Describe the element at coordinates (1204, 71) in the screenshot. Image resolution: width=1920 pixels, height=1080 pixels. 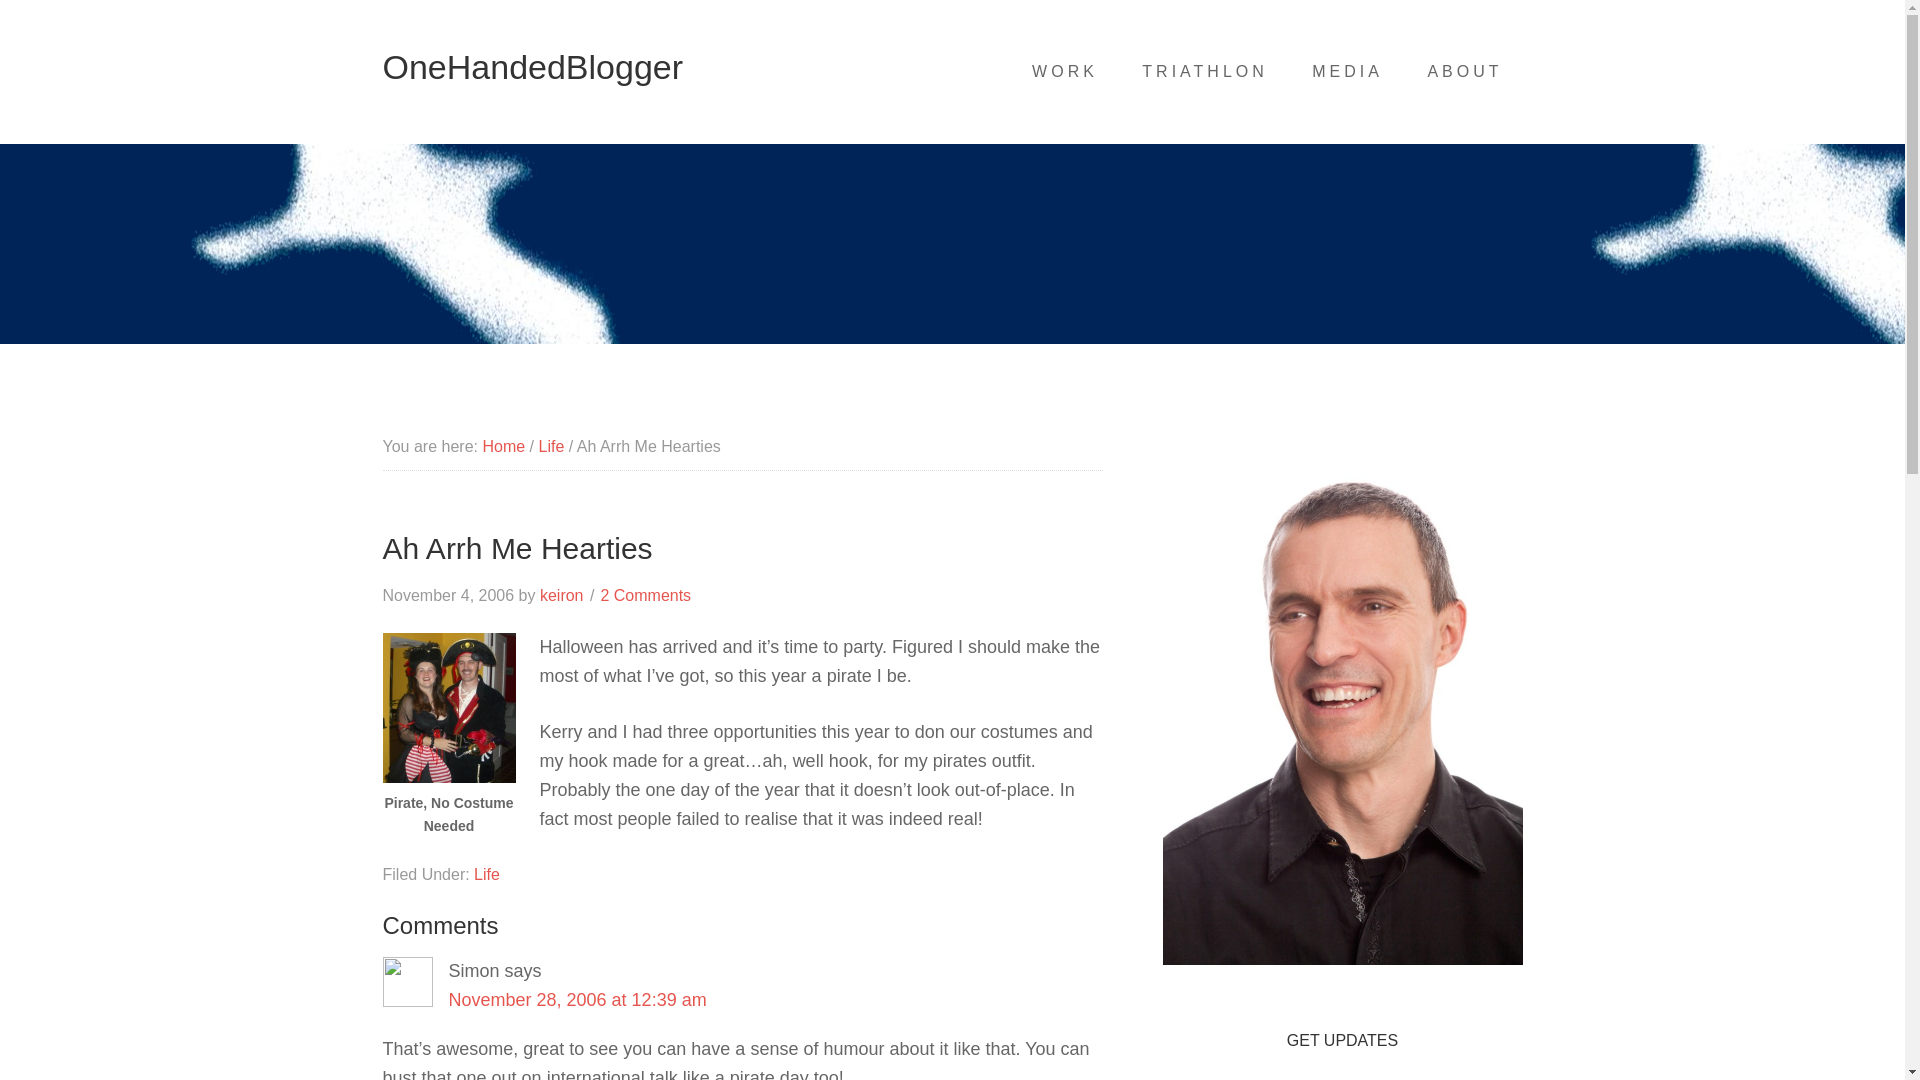
I see `TRIATHLON` at that location.